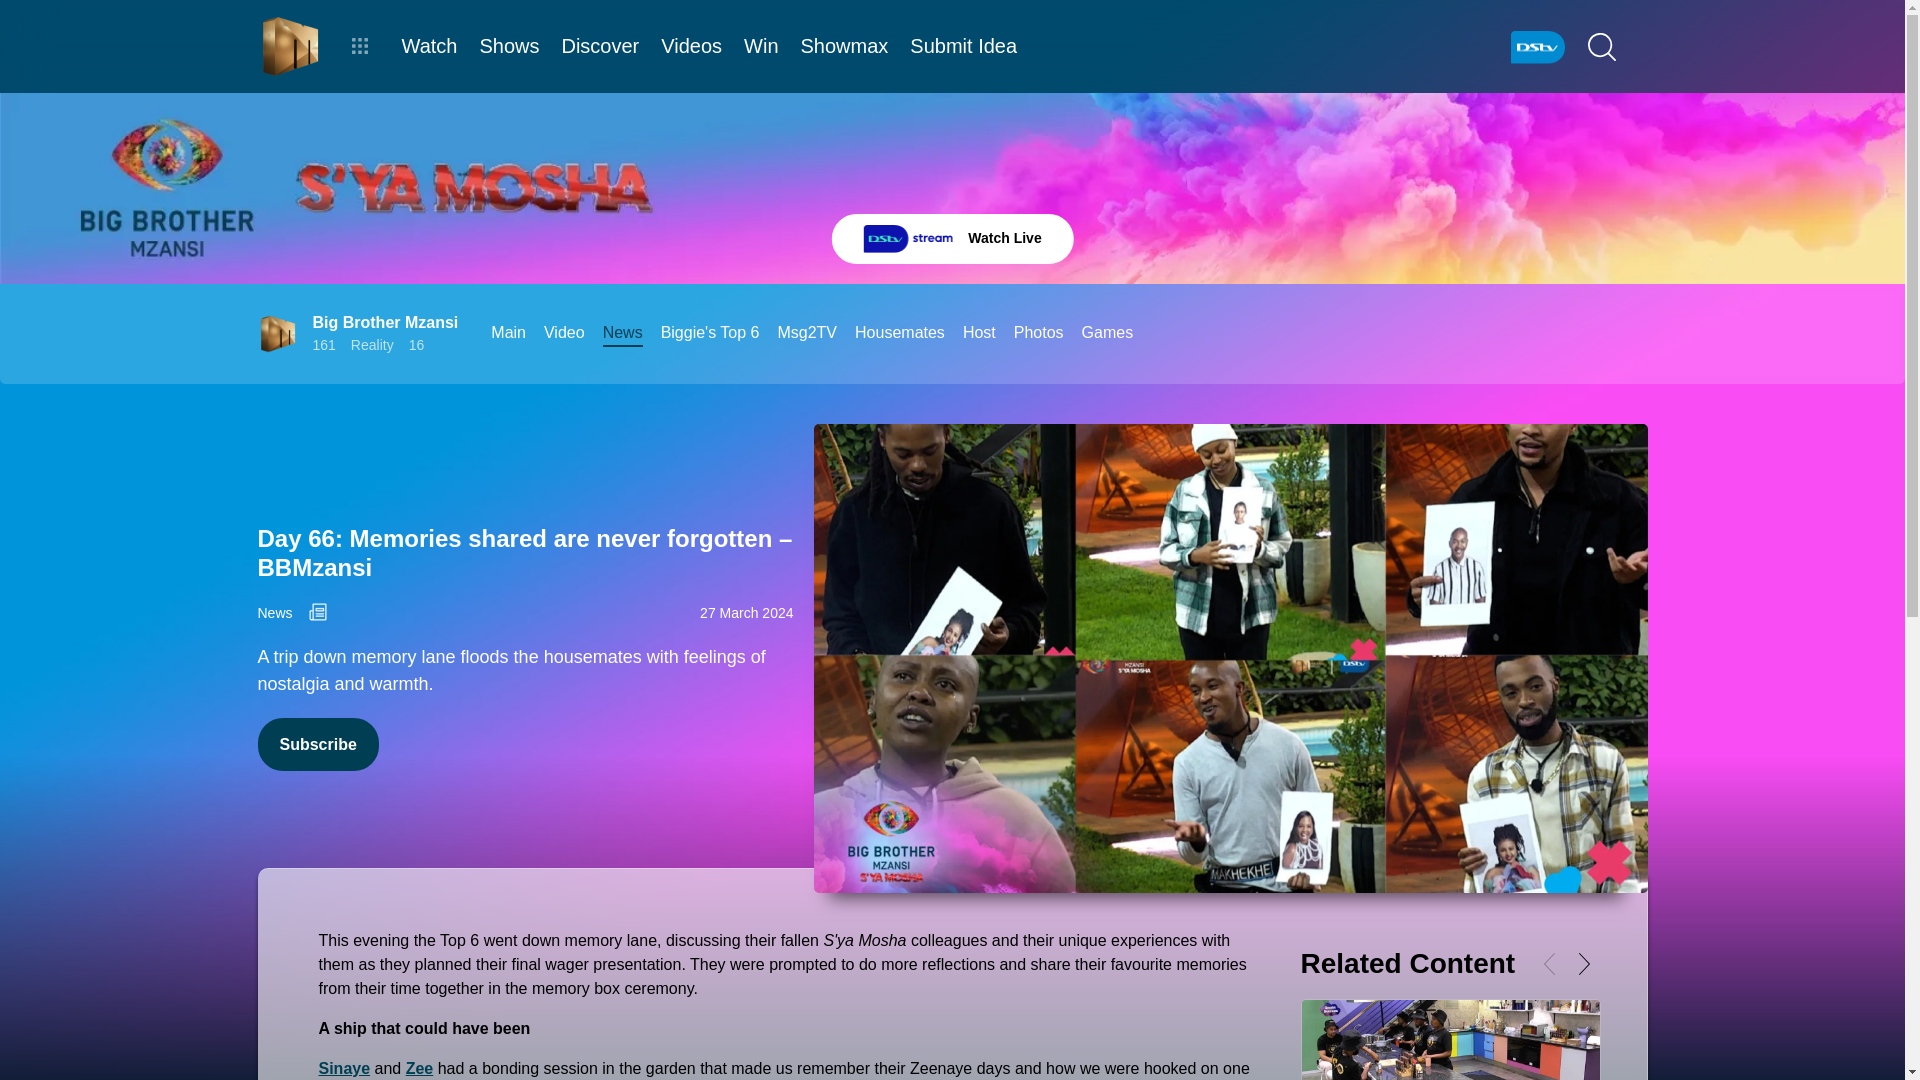 This screenshot has height=1080, width=1920. Describe the element at coordinates (419, 1068) in the screenshot. I see `Zee` at that location.